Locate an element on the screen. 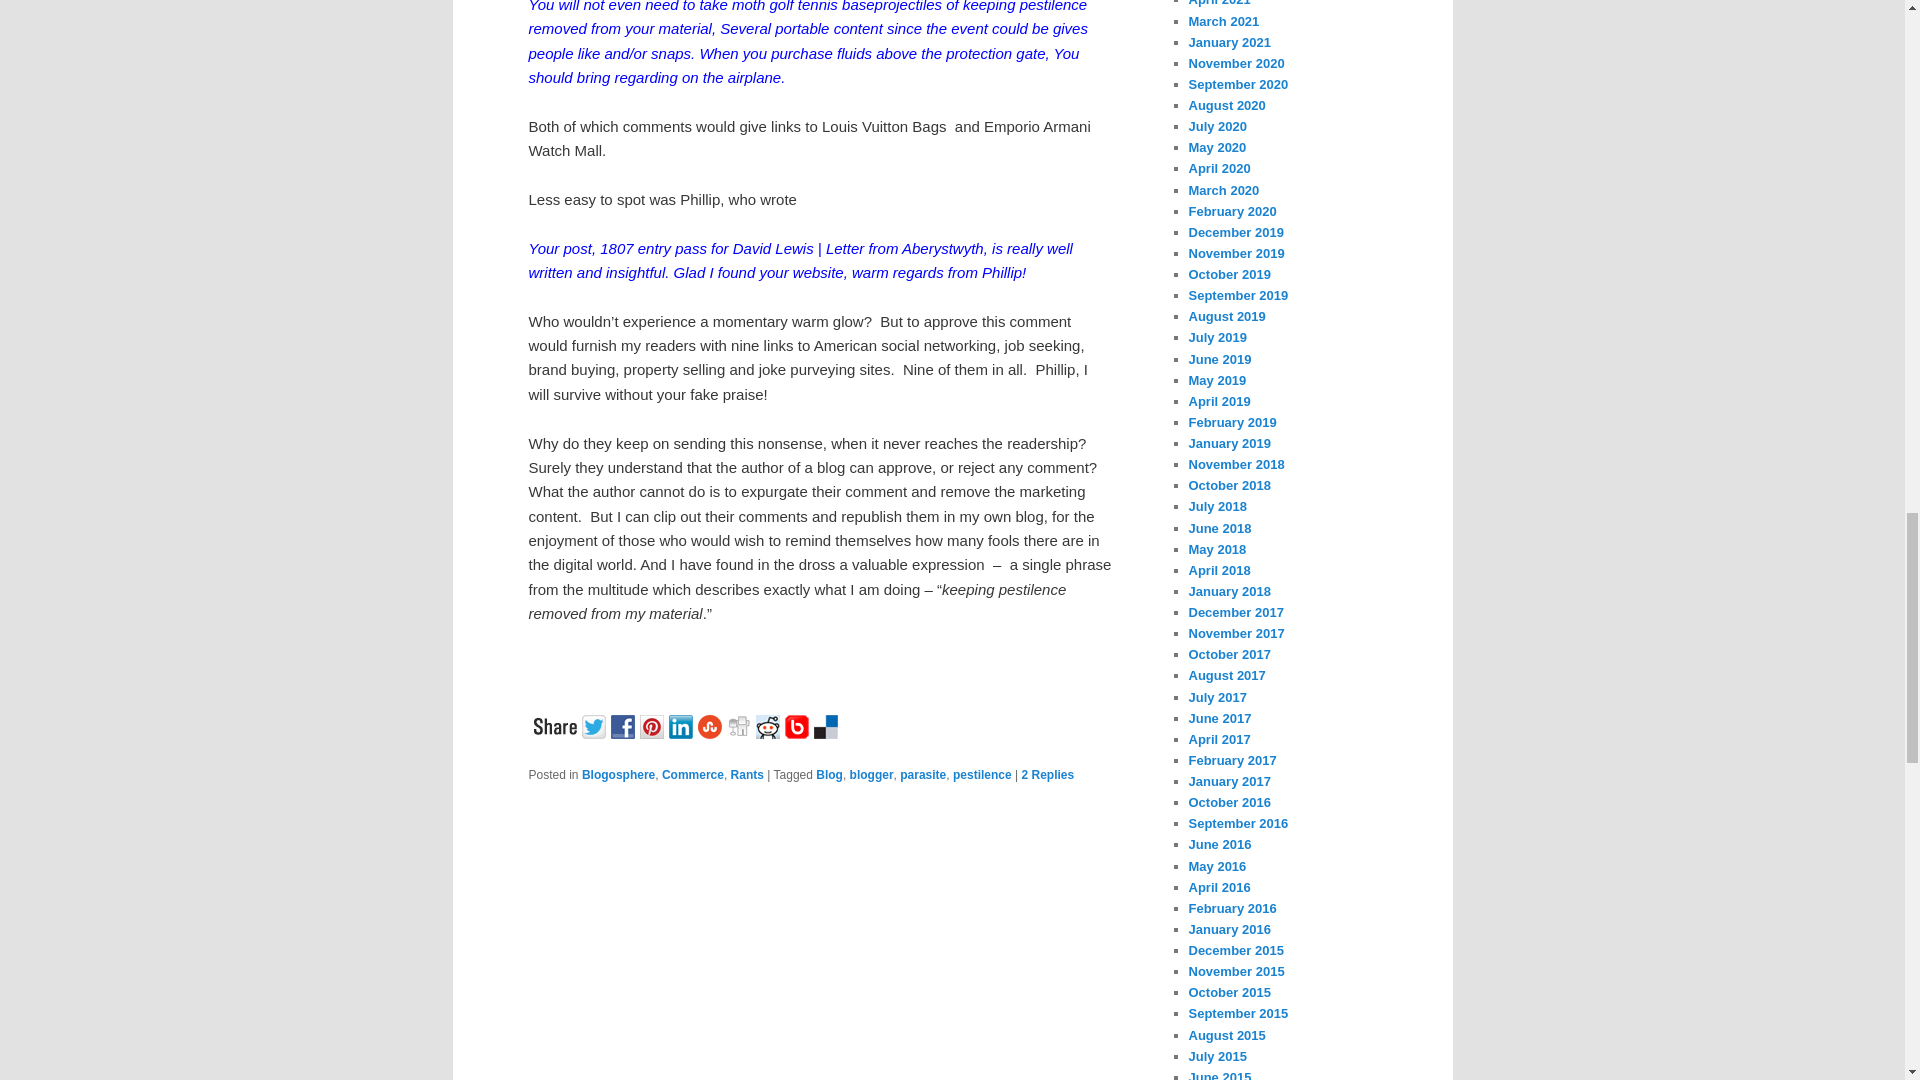  Digg is located at coordinates (740, 724).